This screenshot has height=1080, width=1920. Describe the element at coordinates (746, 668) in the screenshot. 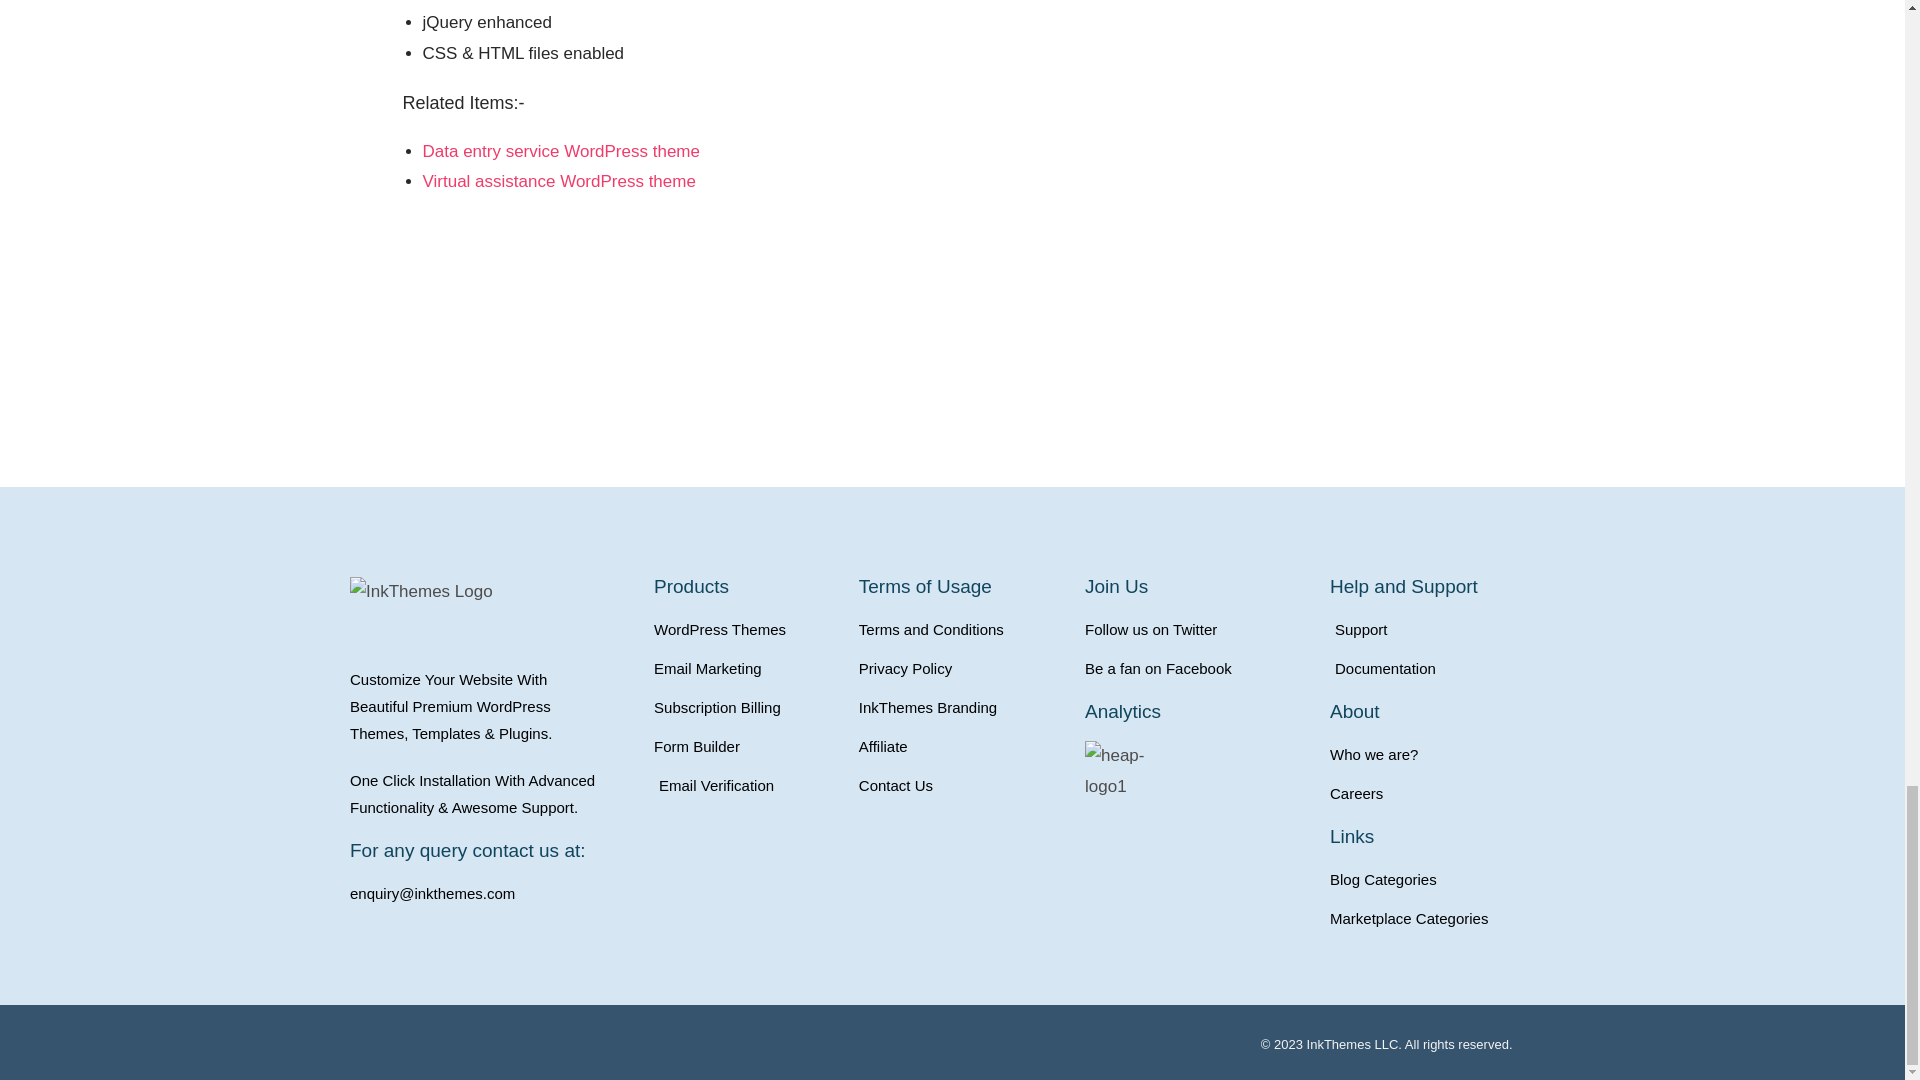

I see `Email Marketing` at that location.